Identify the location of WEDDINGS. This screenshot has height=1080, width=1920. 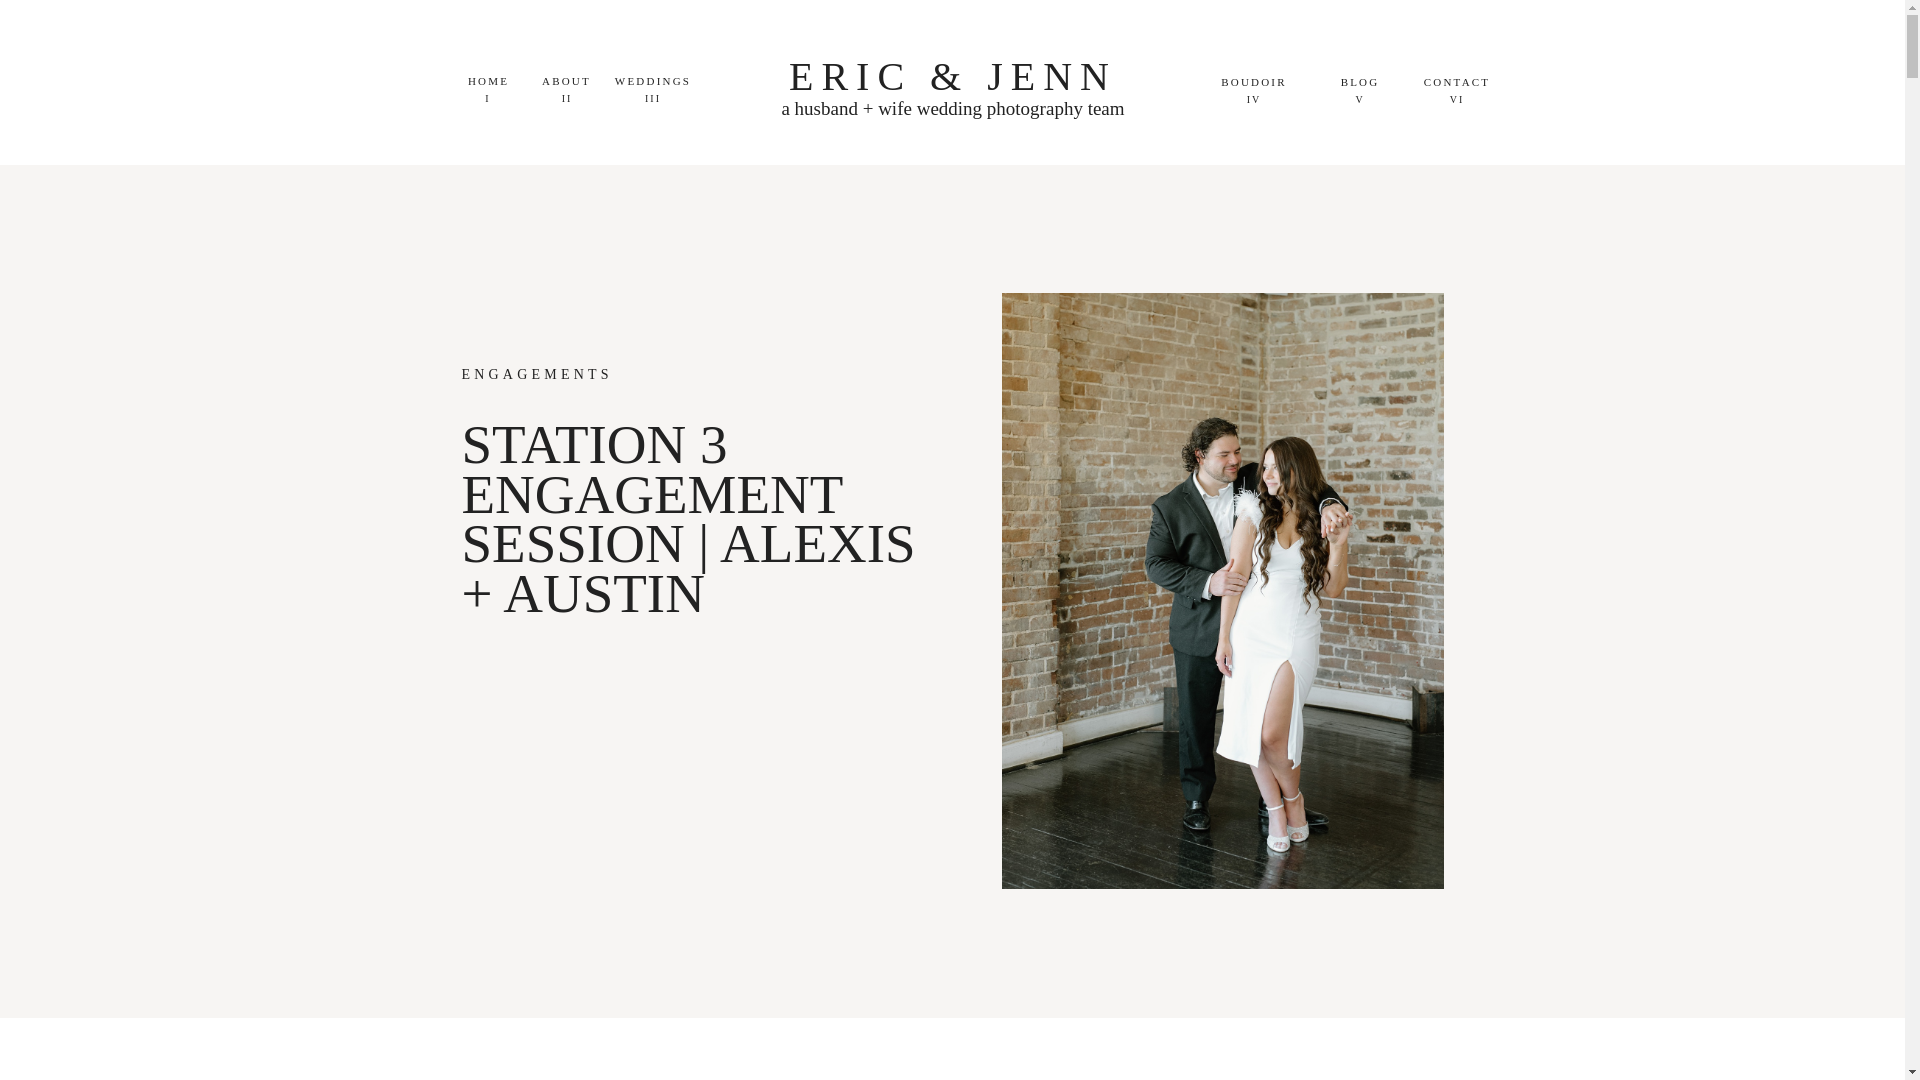
(653, 80).